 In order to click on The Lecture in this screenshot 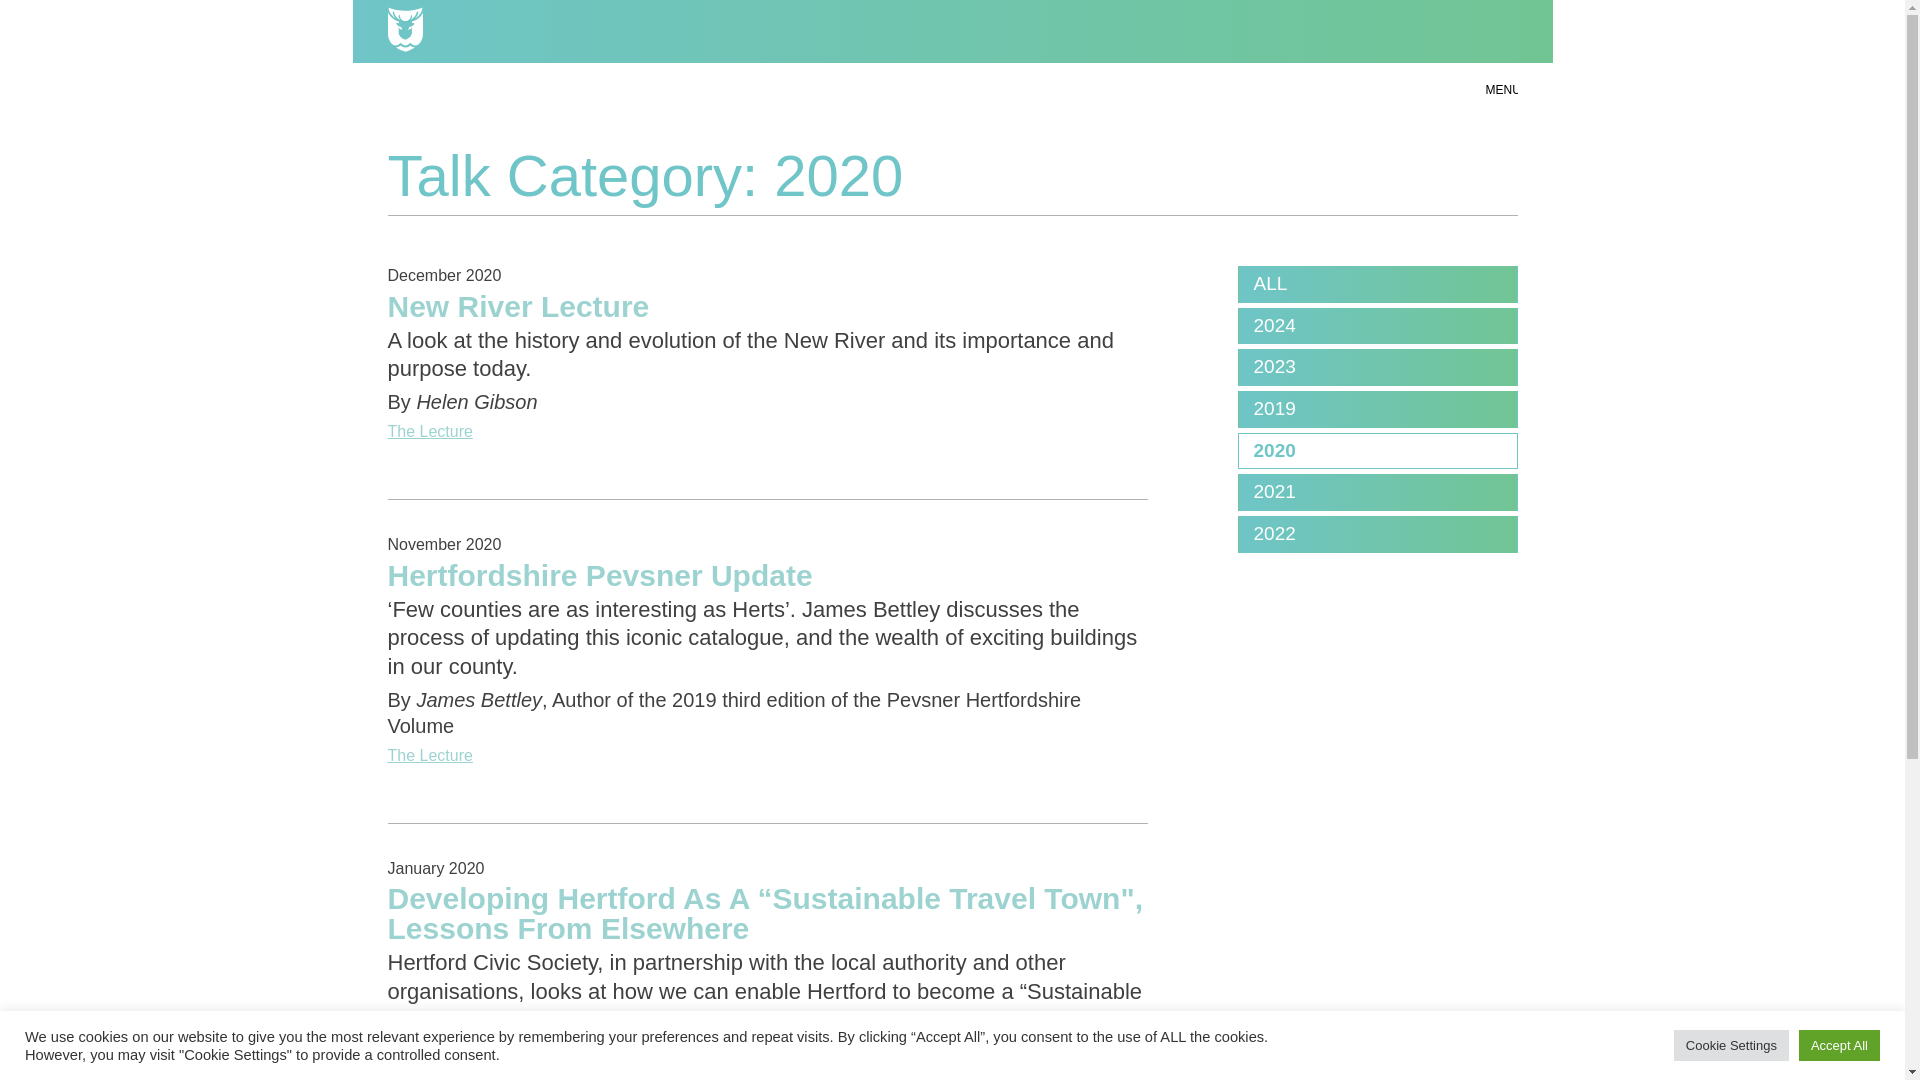, I will do `click(768, 1076)`.